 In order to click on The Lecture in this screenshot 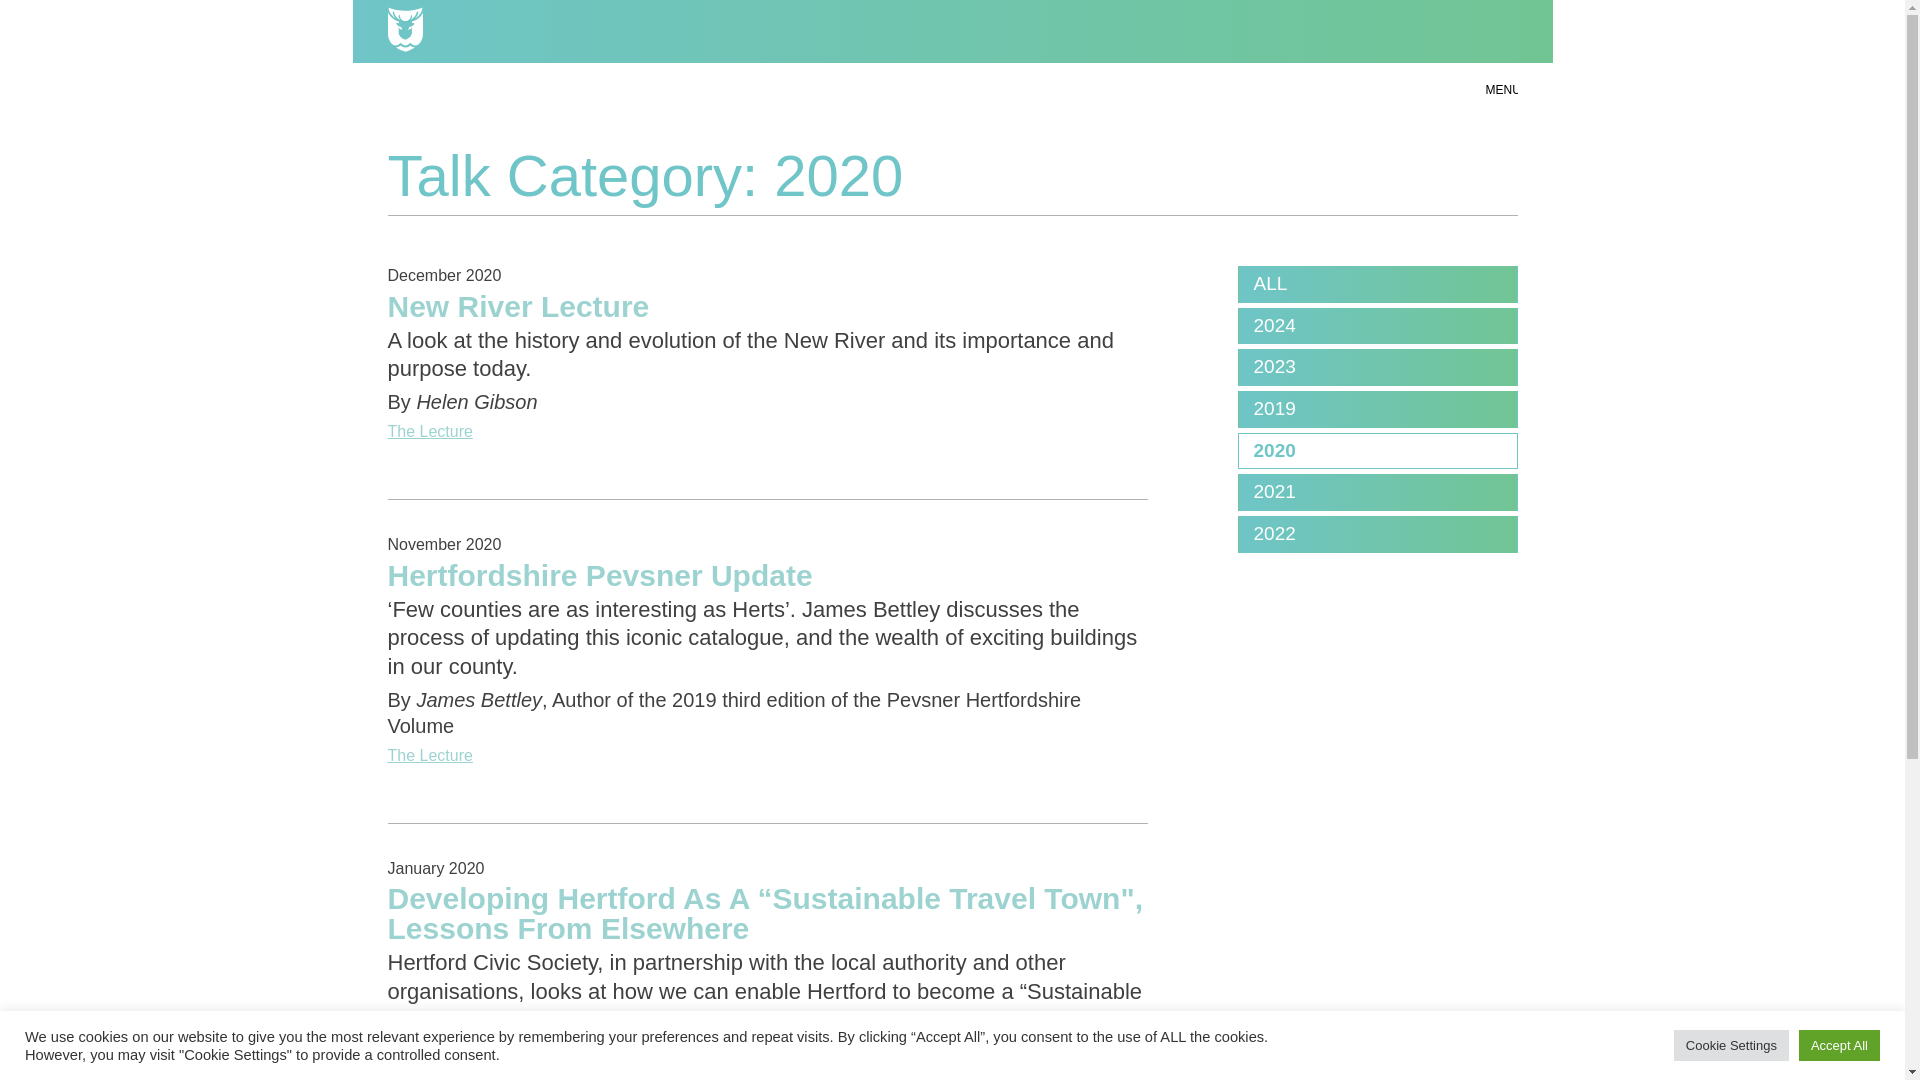, I will do `click(768, 1076)`.